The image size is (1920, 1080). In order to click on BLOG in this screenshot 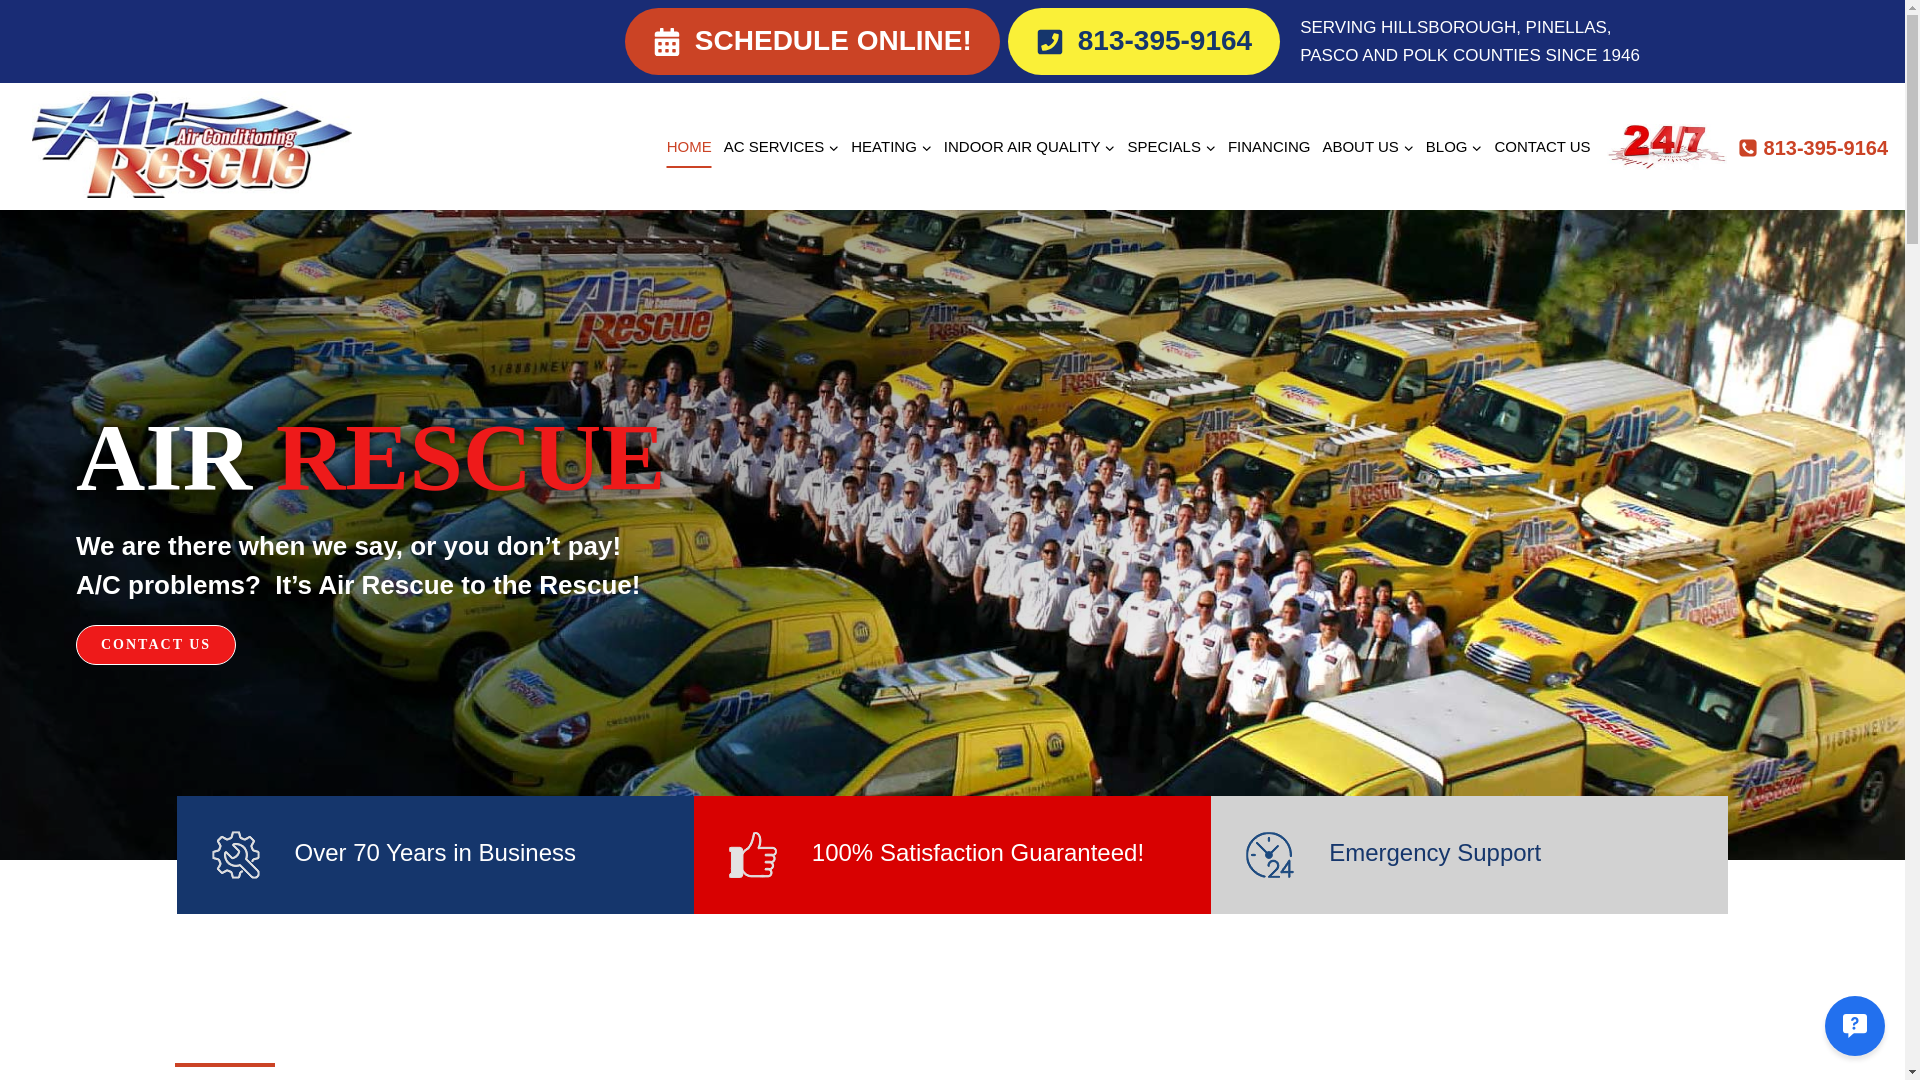, I will do `click(1454, 147)`.